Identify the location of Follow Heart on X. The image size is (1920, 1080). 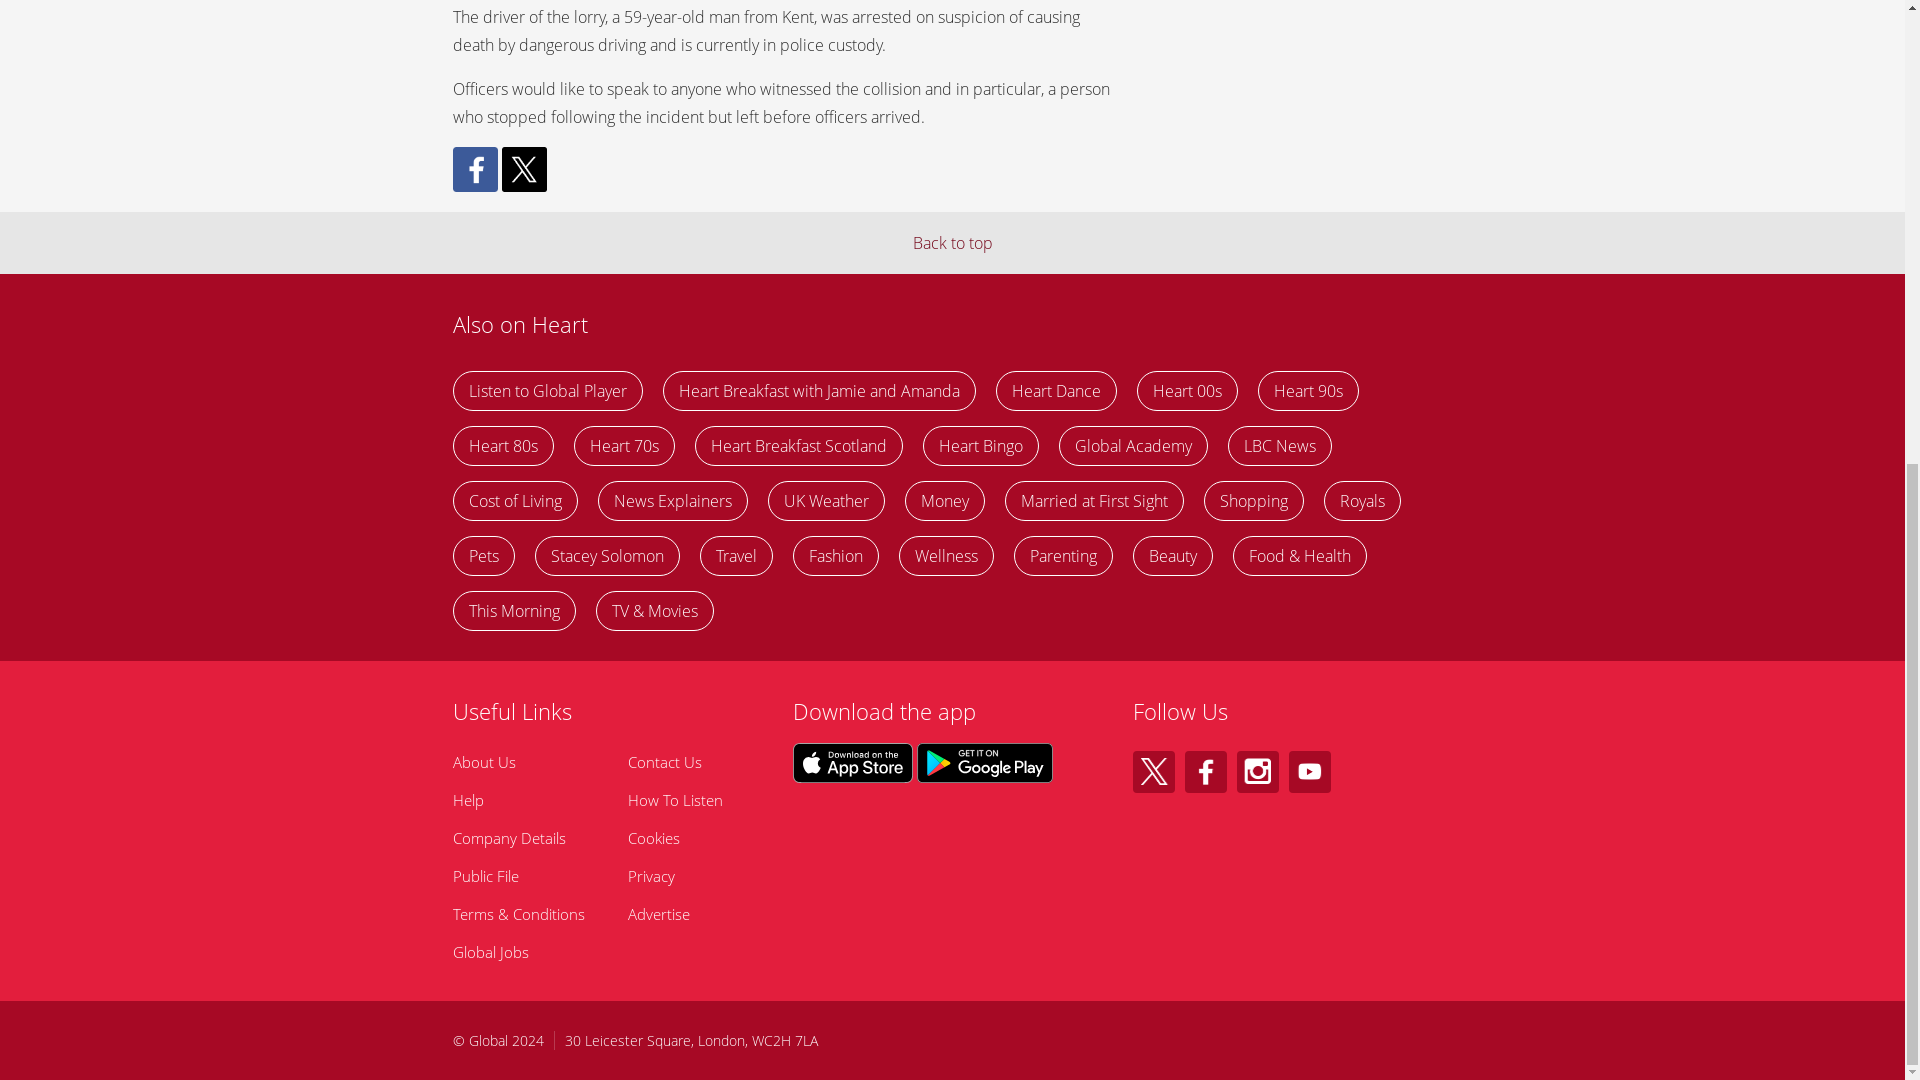
(1152, 771).